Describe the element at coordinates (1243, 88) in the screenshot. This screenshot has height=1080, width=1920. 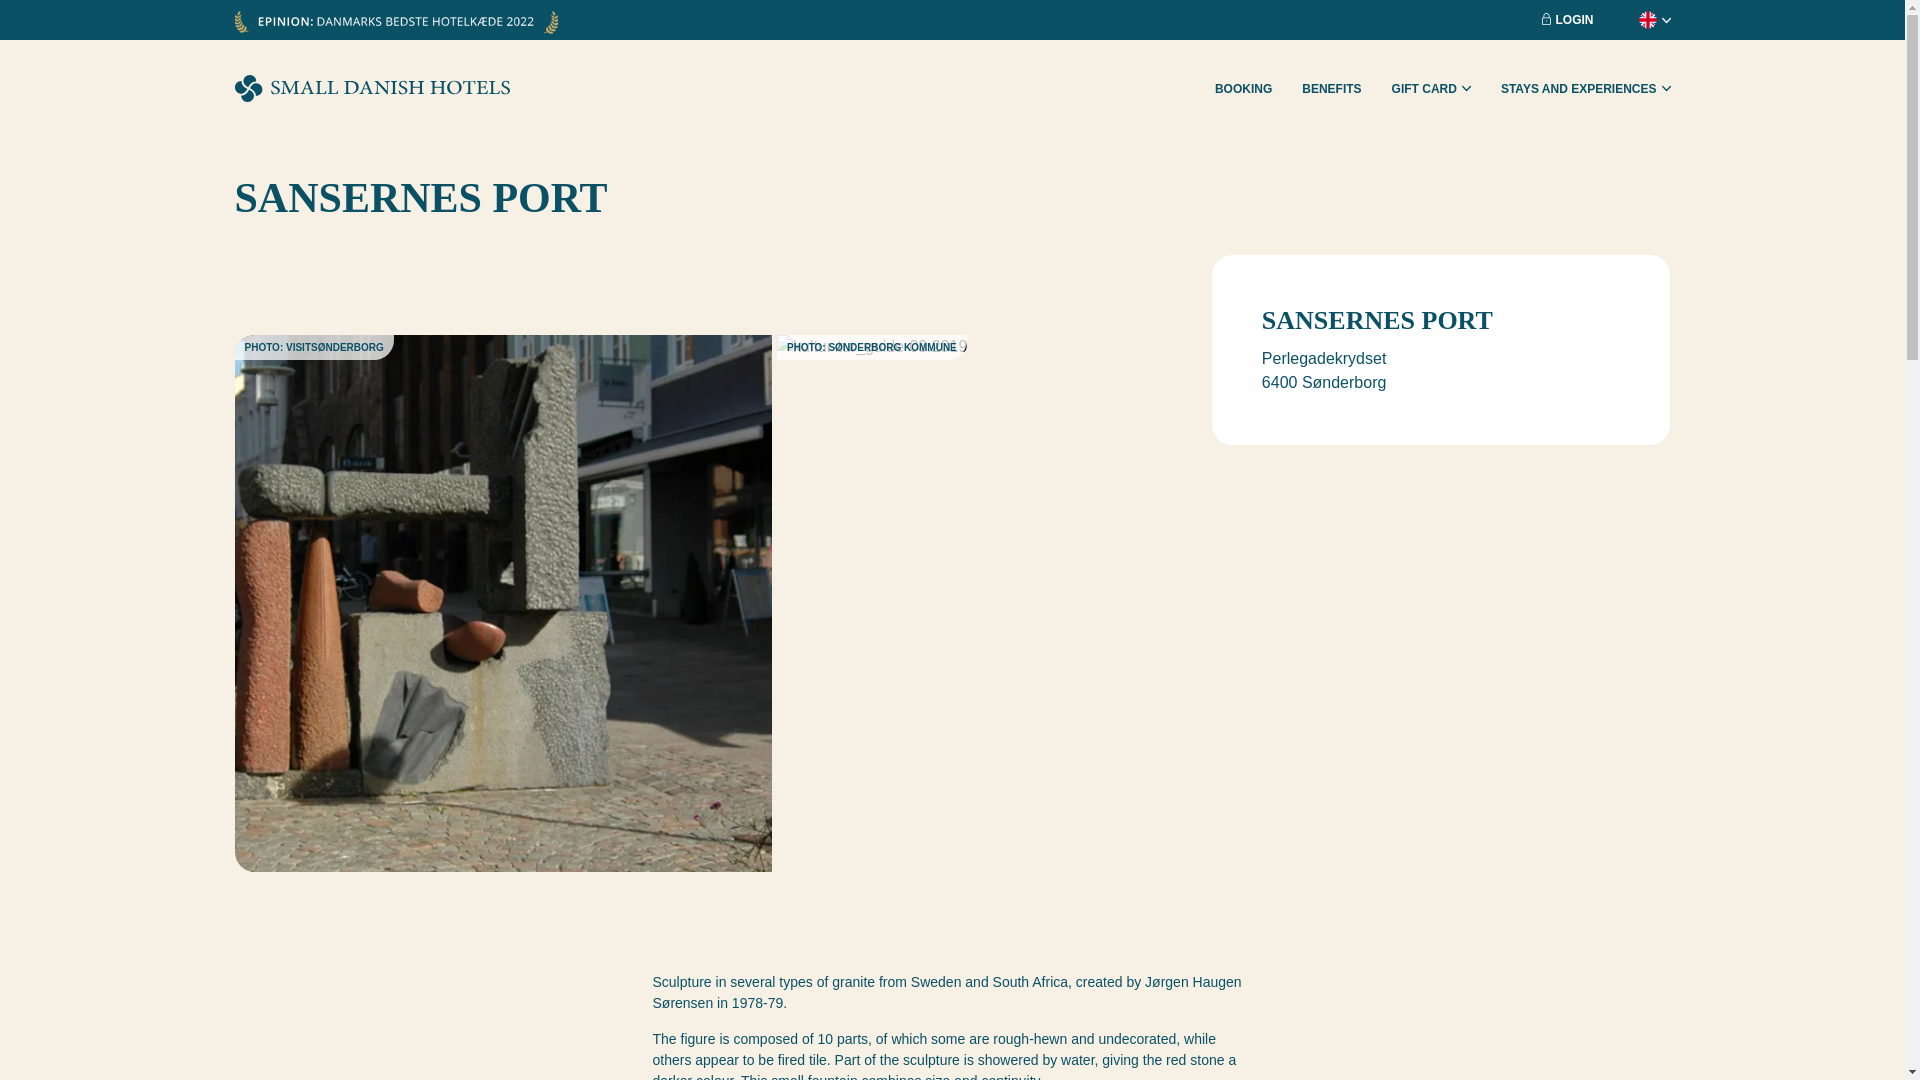
I see `BOOKING` at that location.